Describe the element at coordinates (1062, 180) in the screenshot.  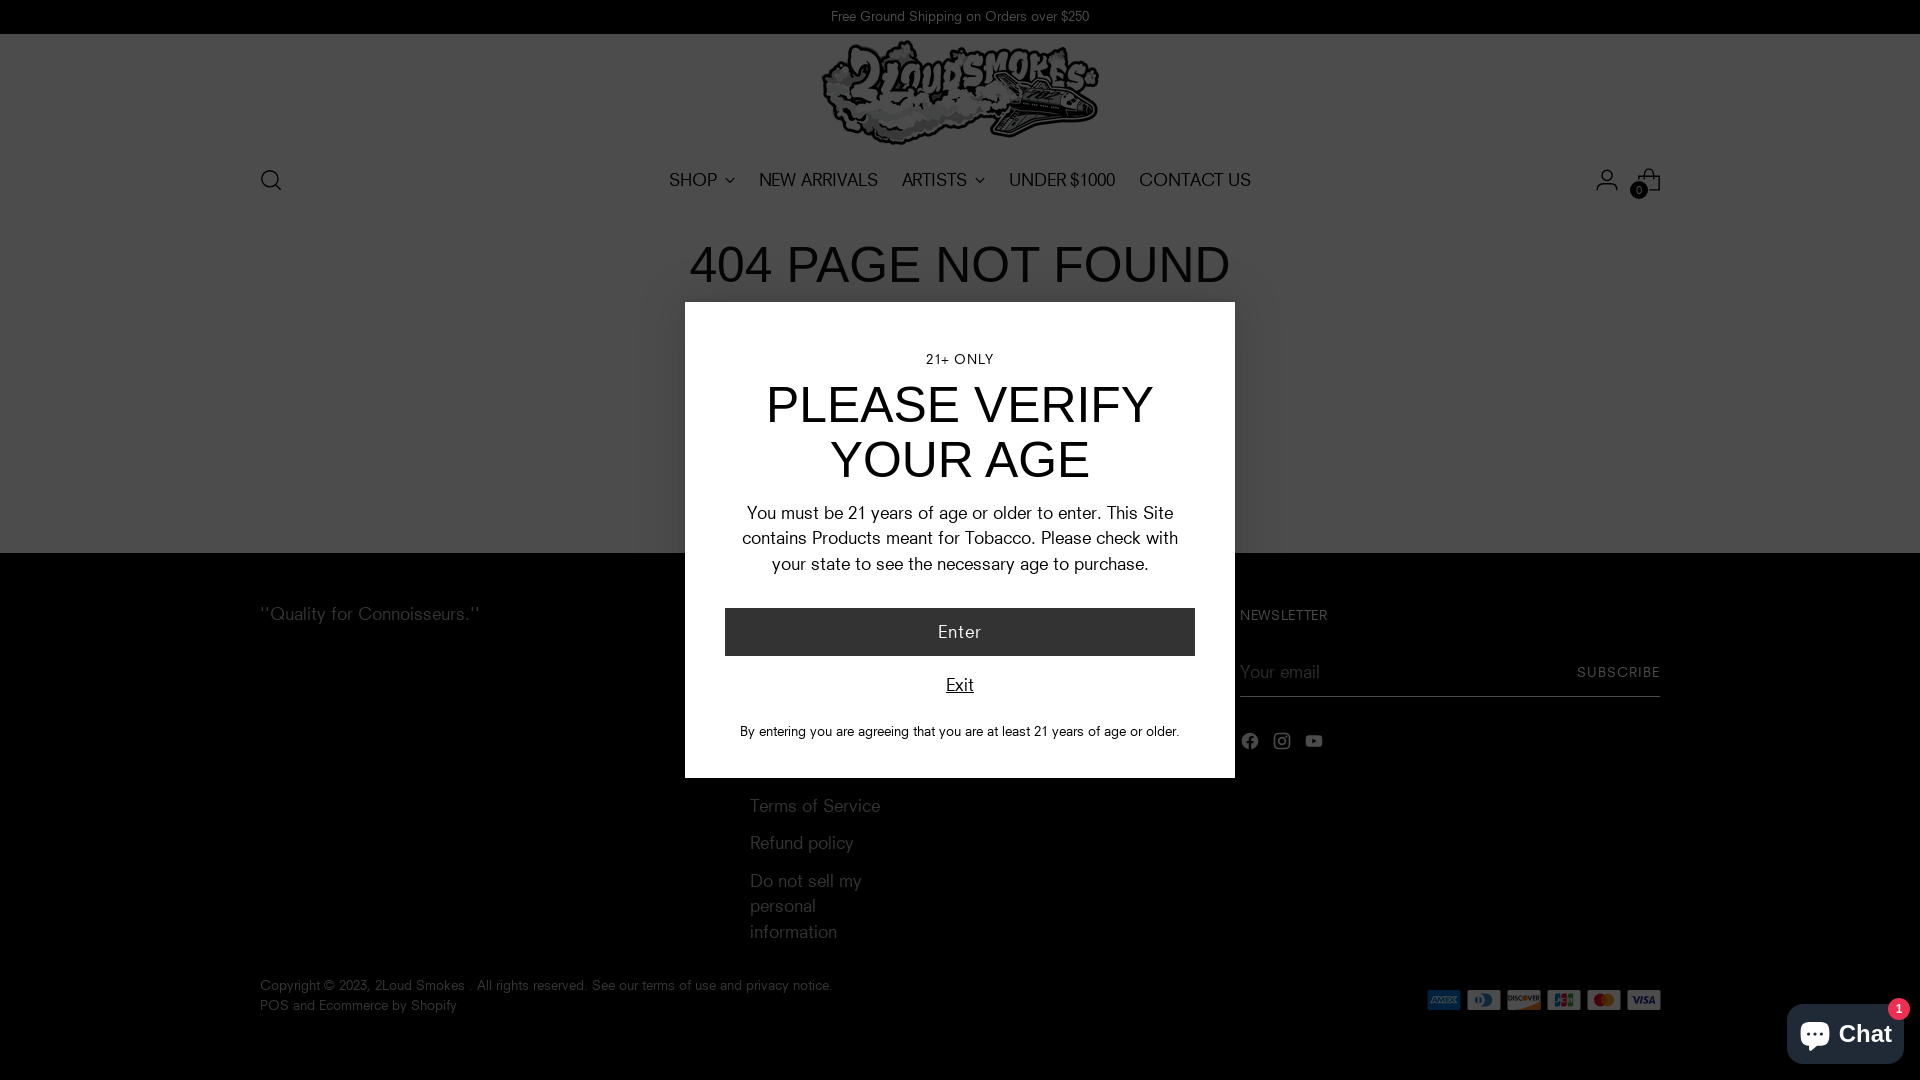
I see `UNDER $1000` at that location.